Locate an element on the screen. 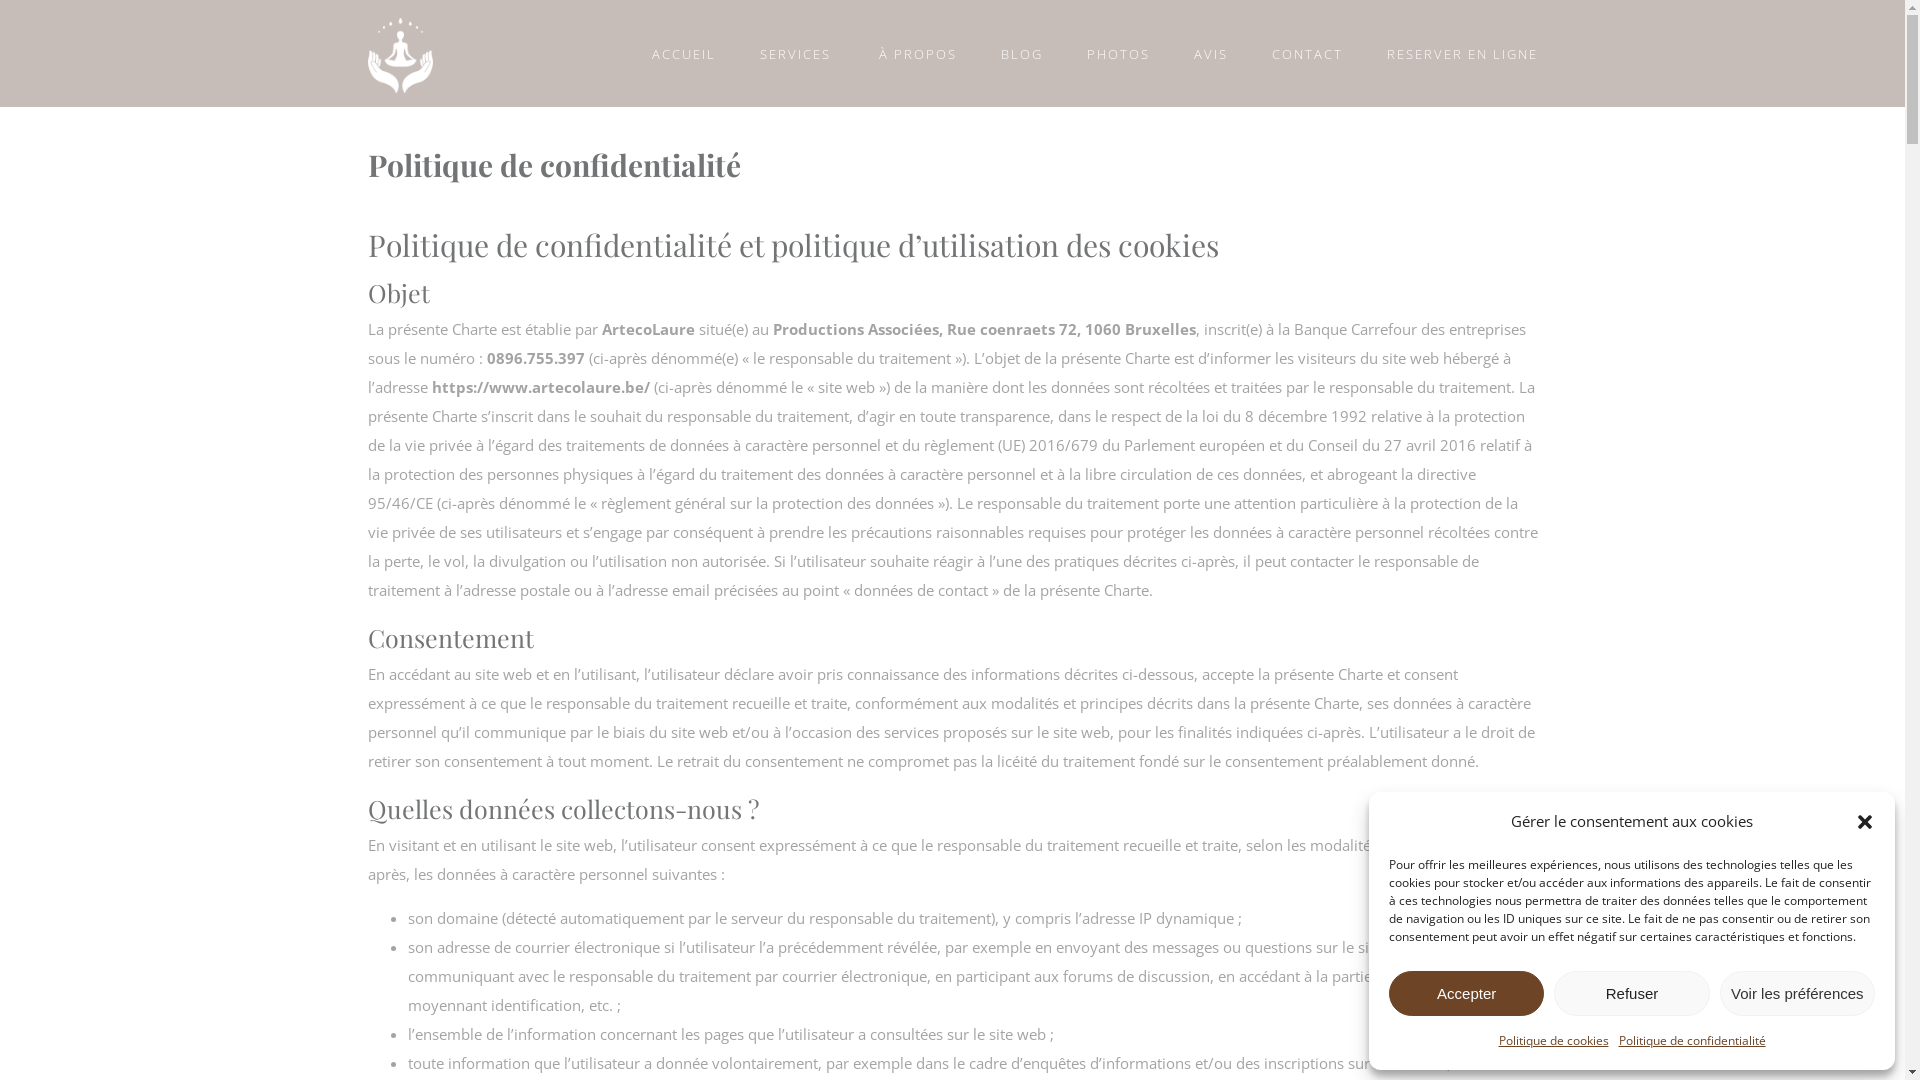 The image size is (1920, 1080). https://www.artecolaure.be/ is located at coordinates (541, 387).